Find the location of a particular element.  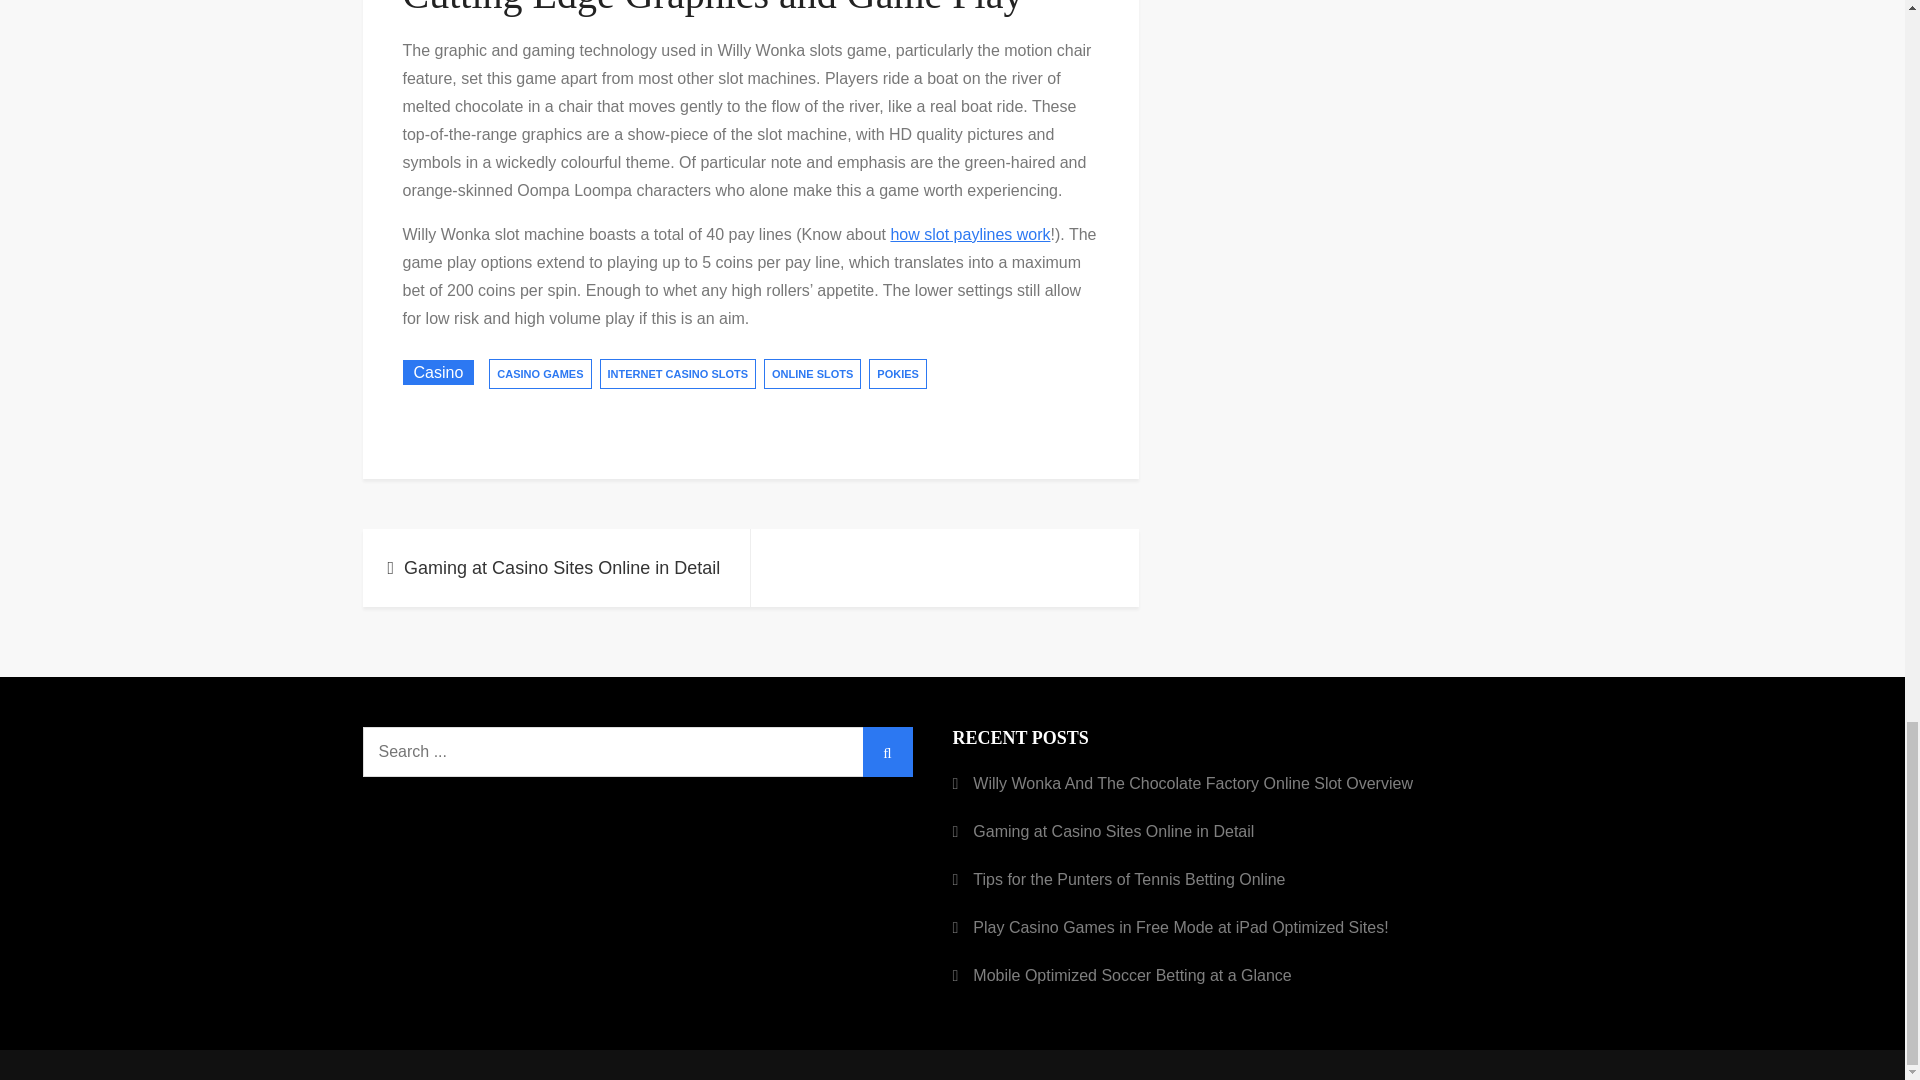

Gaming at Casino Sites Online in Detail is located at coordinates (1113, 831).